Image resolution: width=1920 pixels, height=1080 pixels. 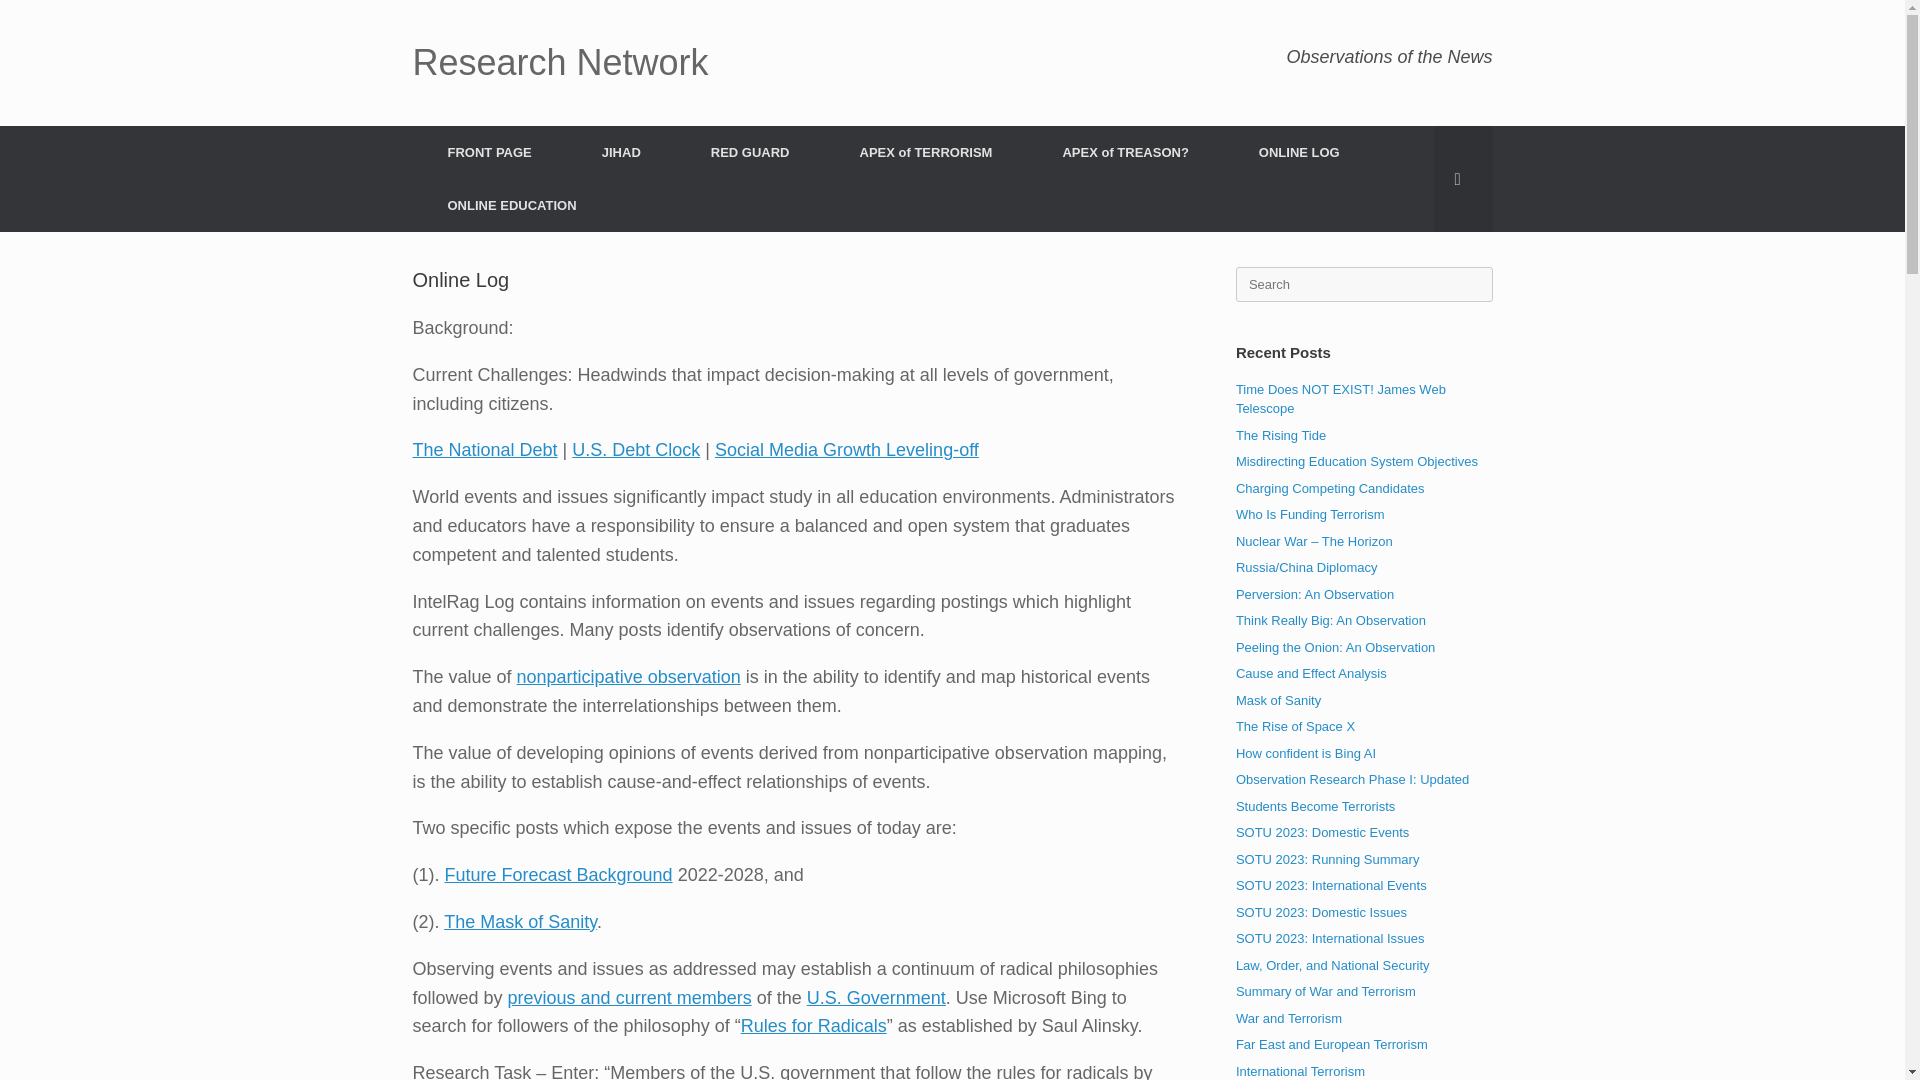 What do you see at coordinates (1331, 620) in the screenshot?
I see `Think Really Big: An Observation` at bounding box center [1331, 620].